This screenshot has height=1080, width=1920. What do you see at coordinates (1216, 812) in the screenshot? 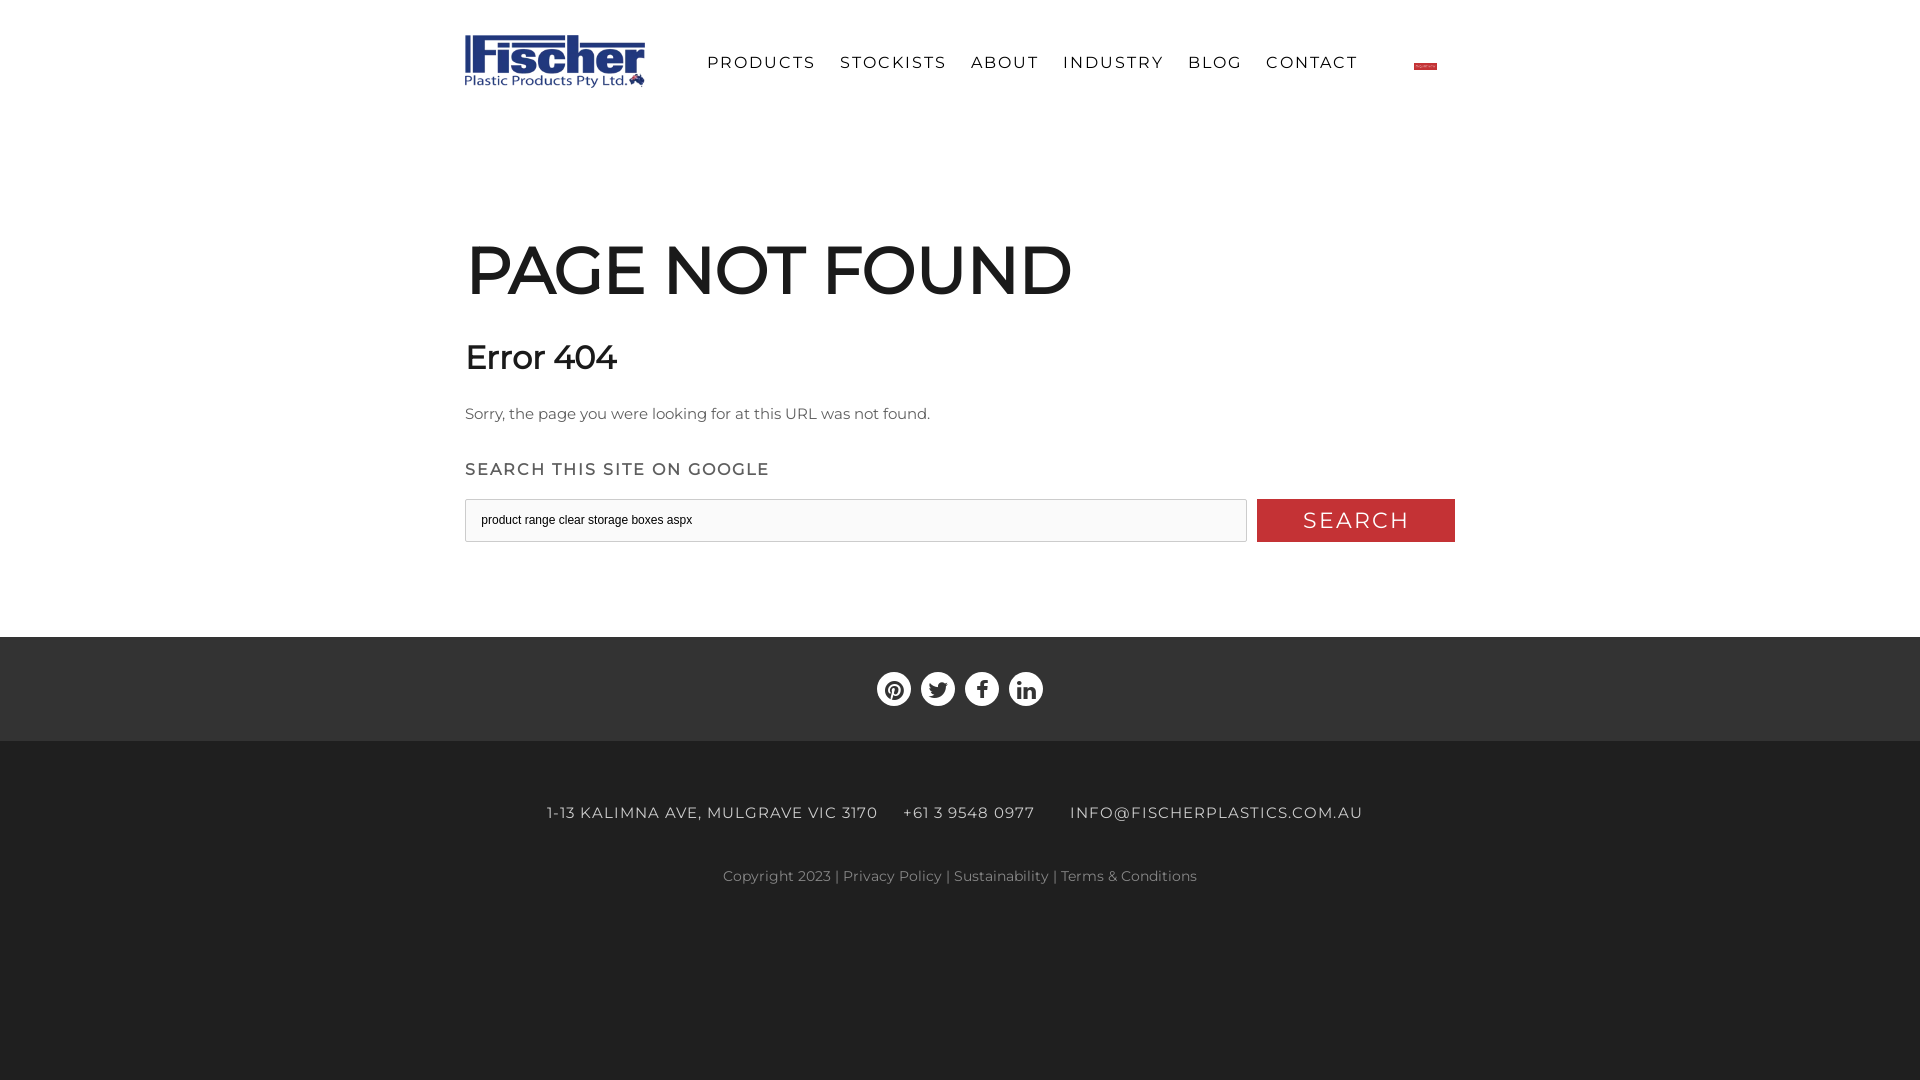
I see `INFO@FISCHERPLASTICS.COM.AU` at bounding box center [1216, 812].